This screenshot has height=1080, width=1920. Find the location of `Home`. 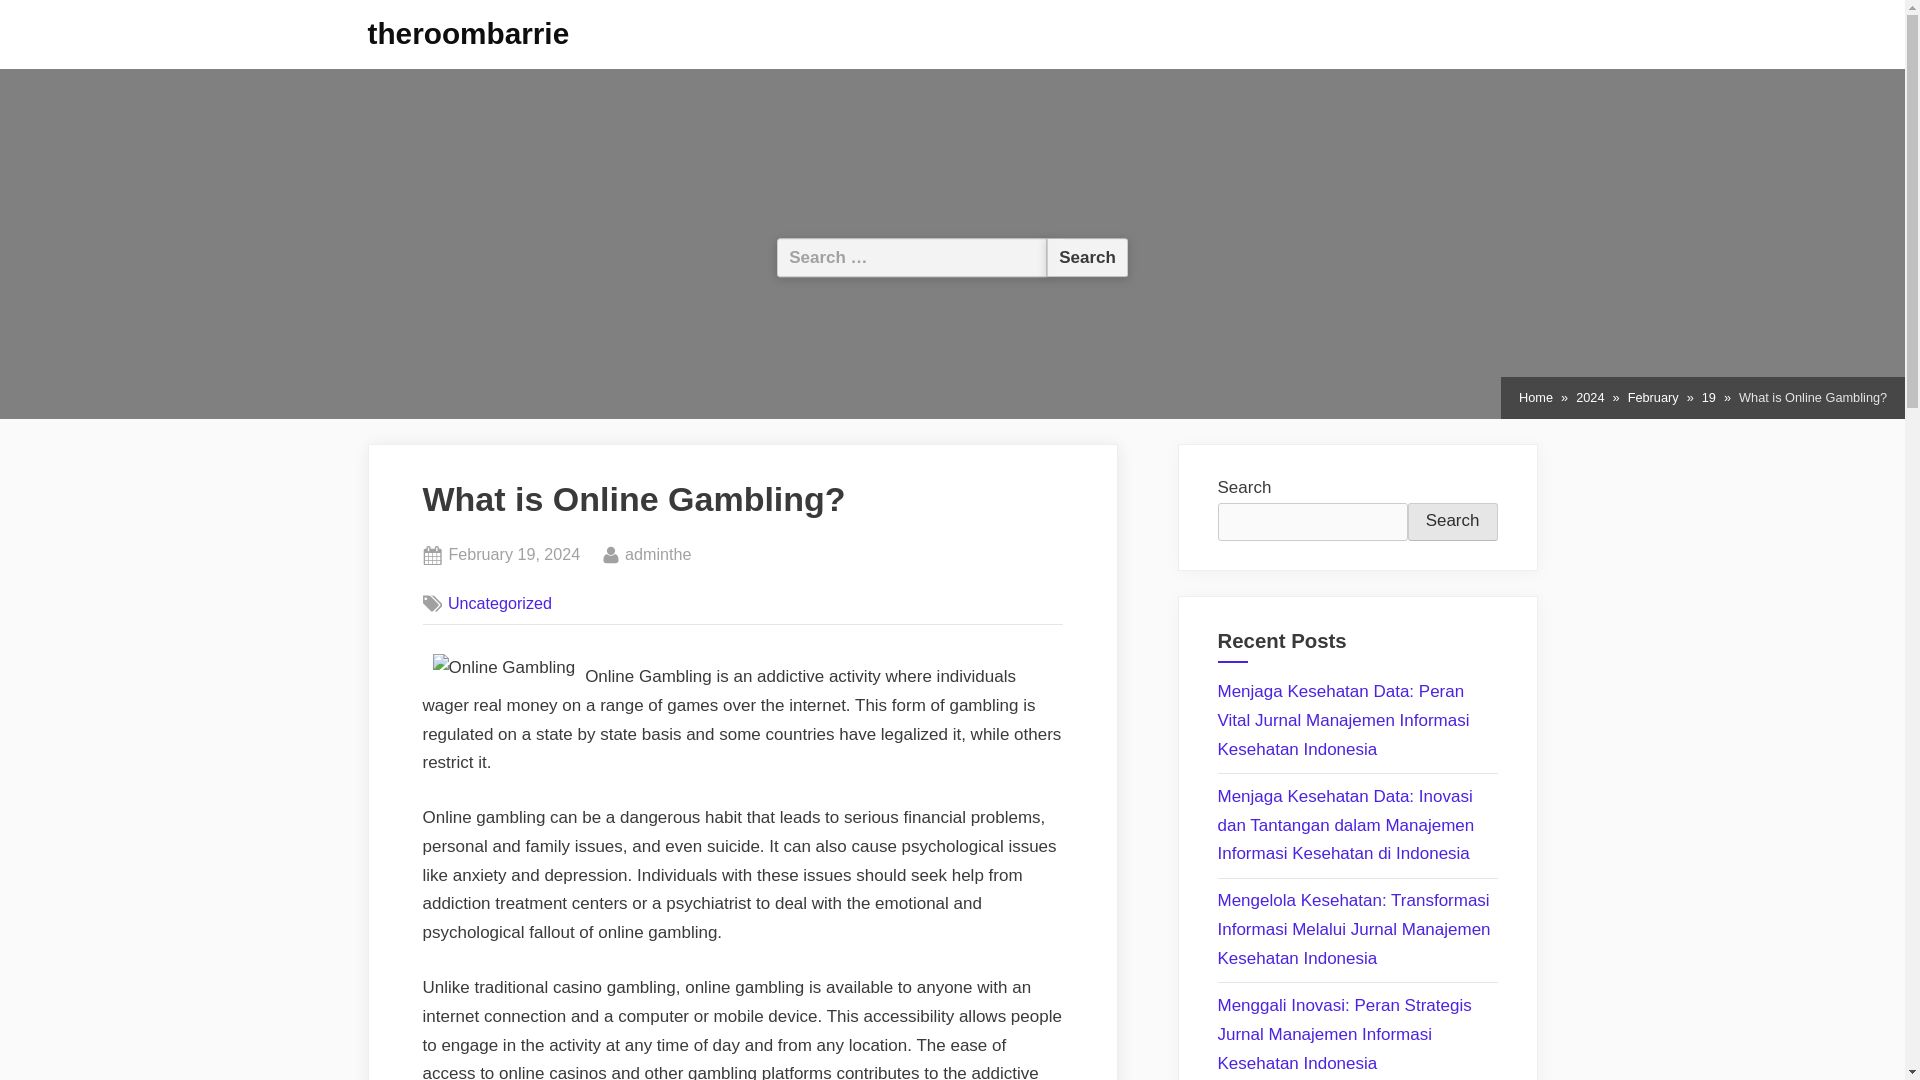

Home is located at coordinates (1536, 398).